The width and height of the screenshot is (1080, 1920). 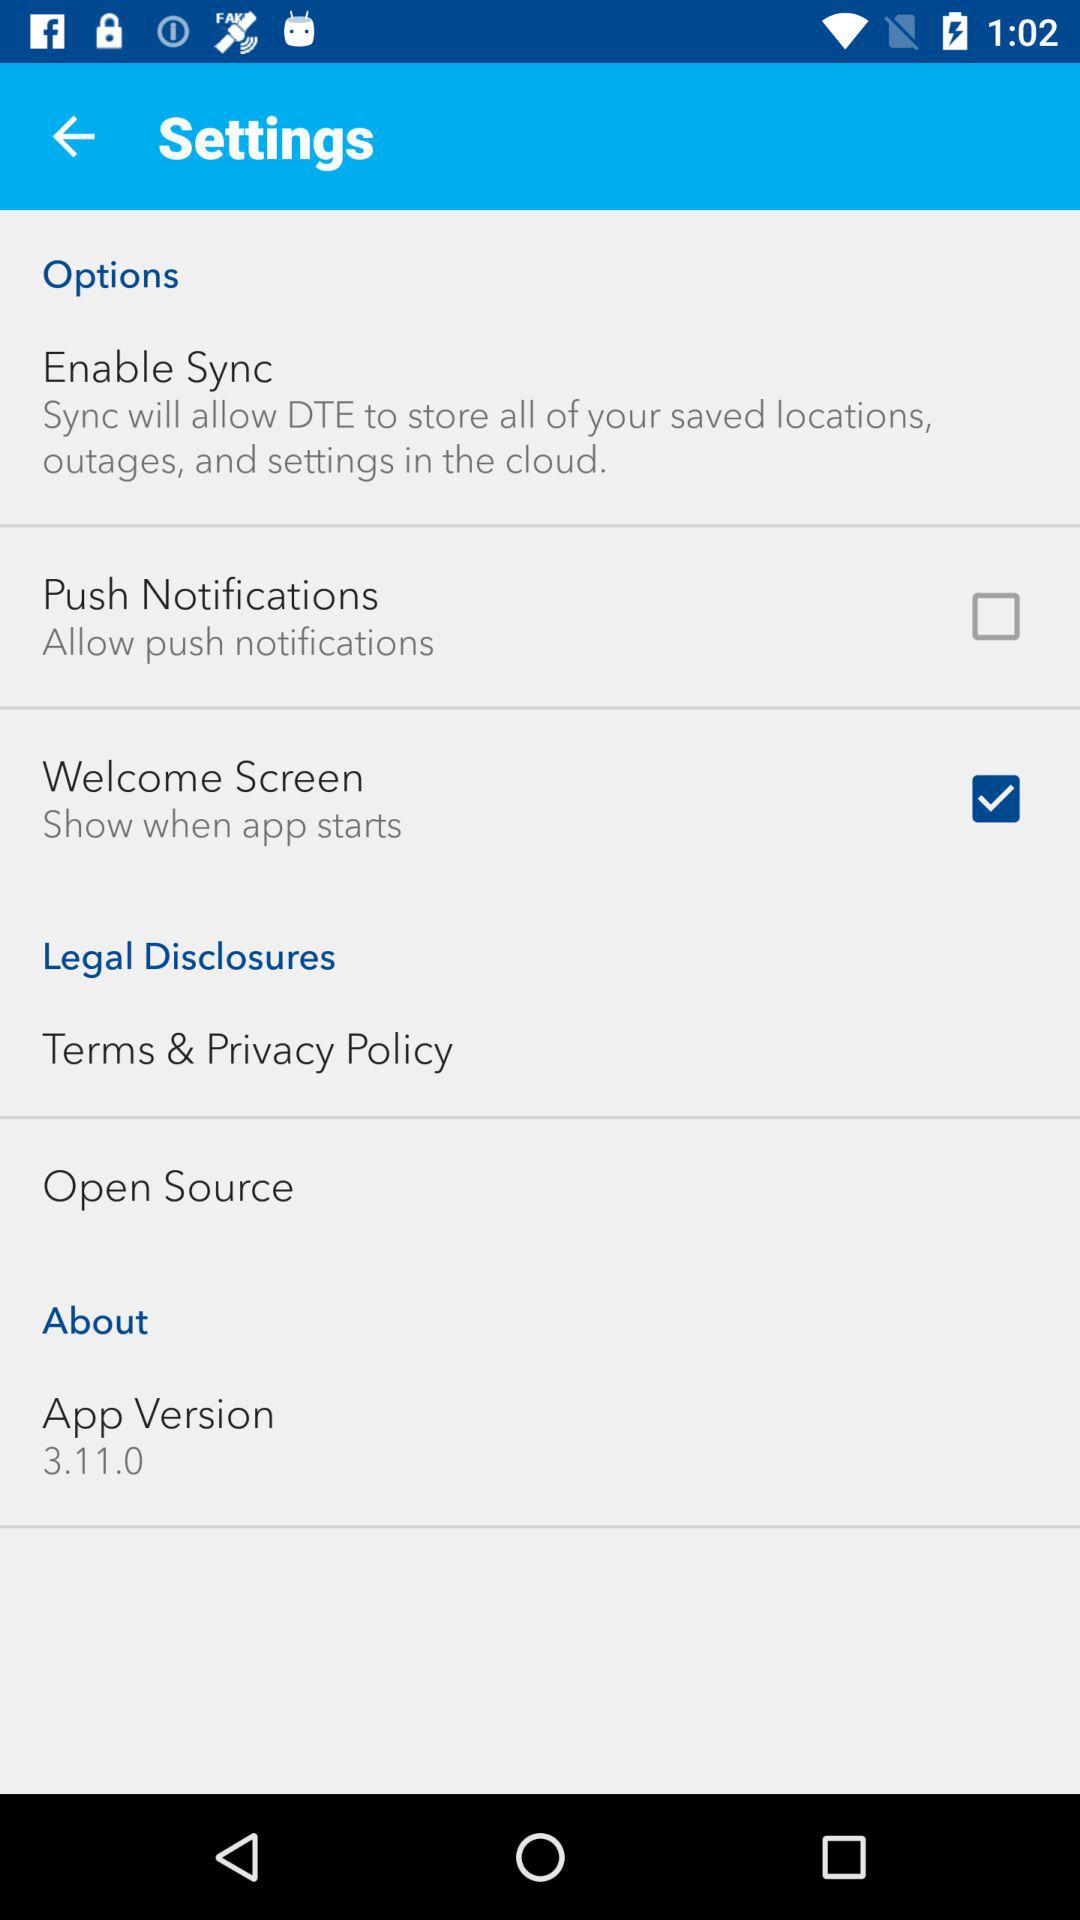 I want to click on flip to the show when app item, so click(x=222, y=824).